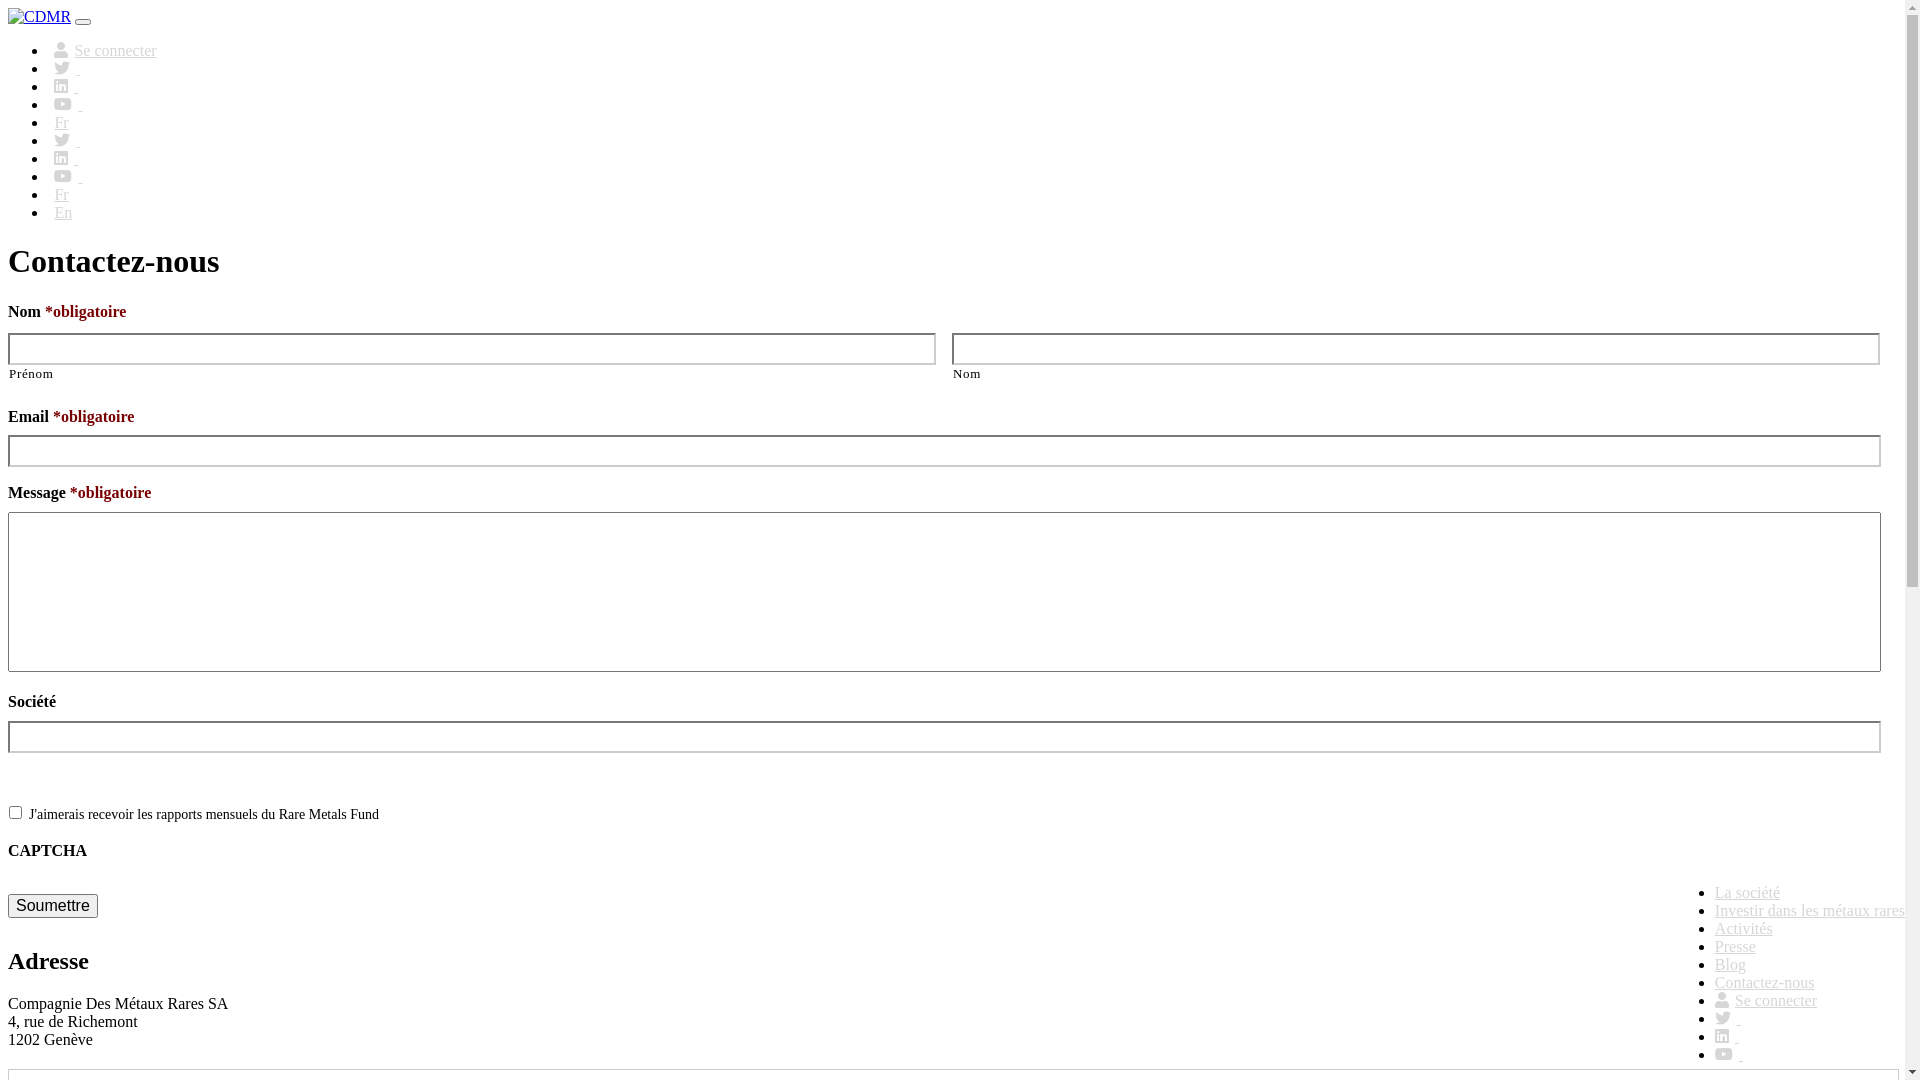 This screenshot has width=1920, height=1080. What do you see at coordinates (68, 176) in the screenshot?
I see ` ` at bounding box center [68, 176].